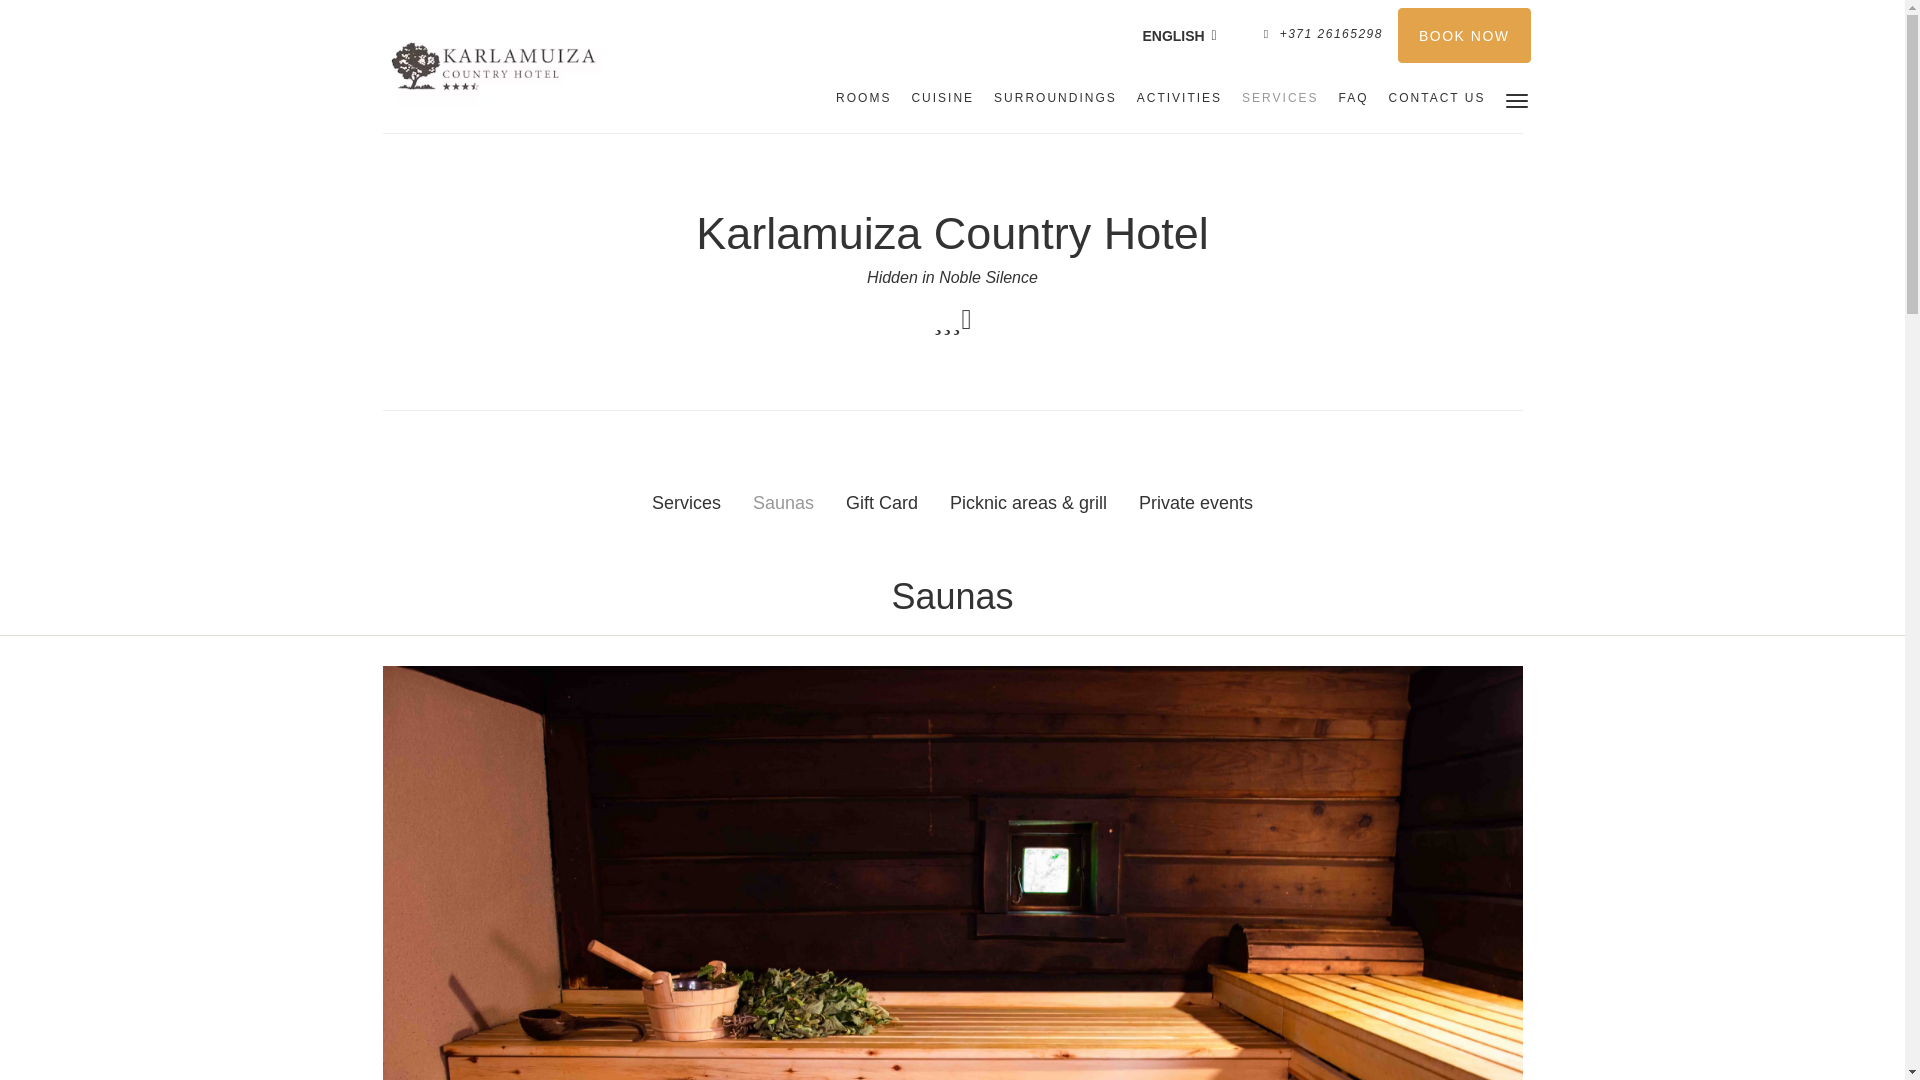 Image resolution: width=1920 pixels, height=1080 pixels. I want to click on CONTACT US, so click(1436, 98).